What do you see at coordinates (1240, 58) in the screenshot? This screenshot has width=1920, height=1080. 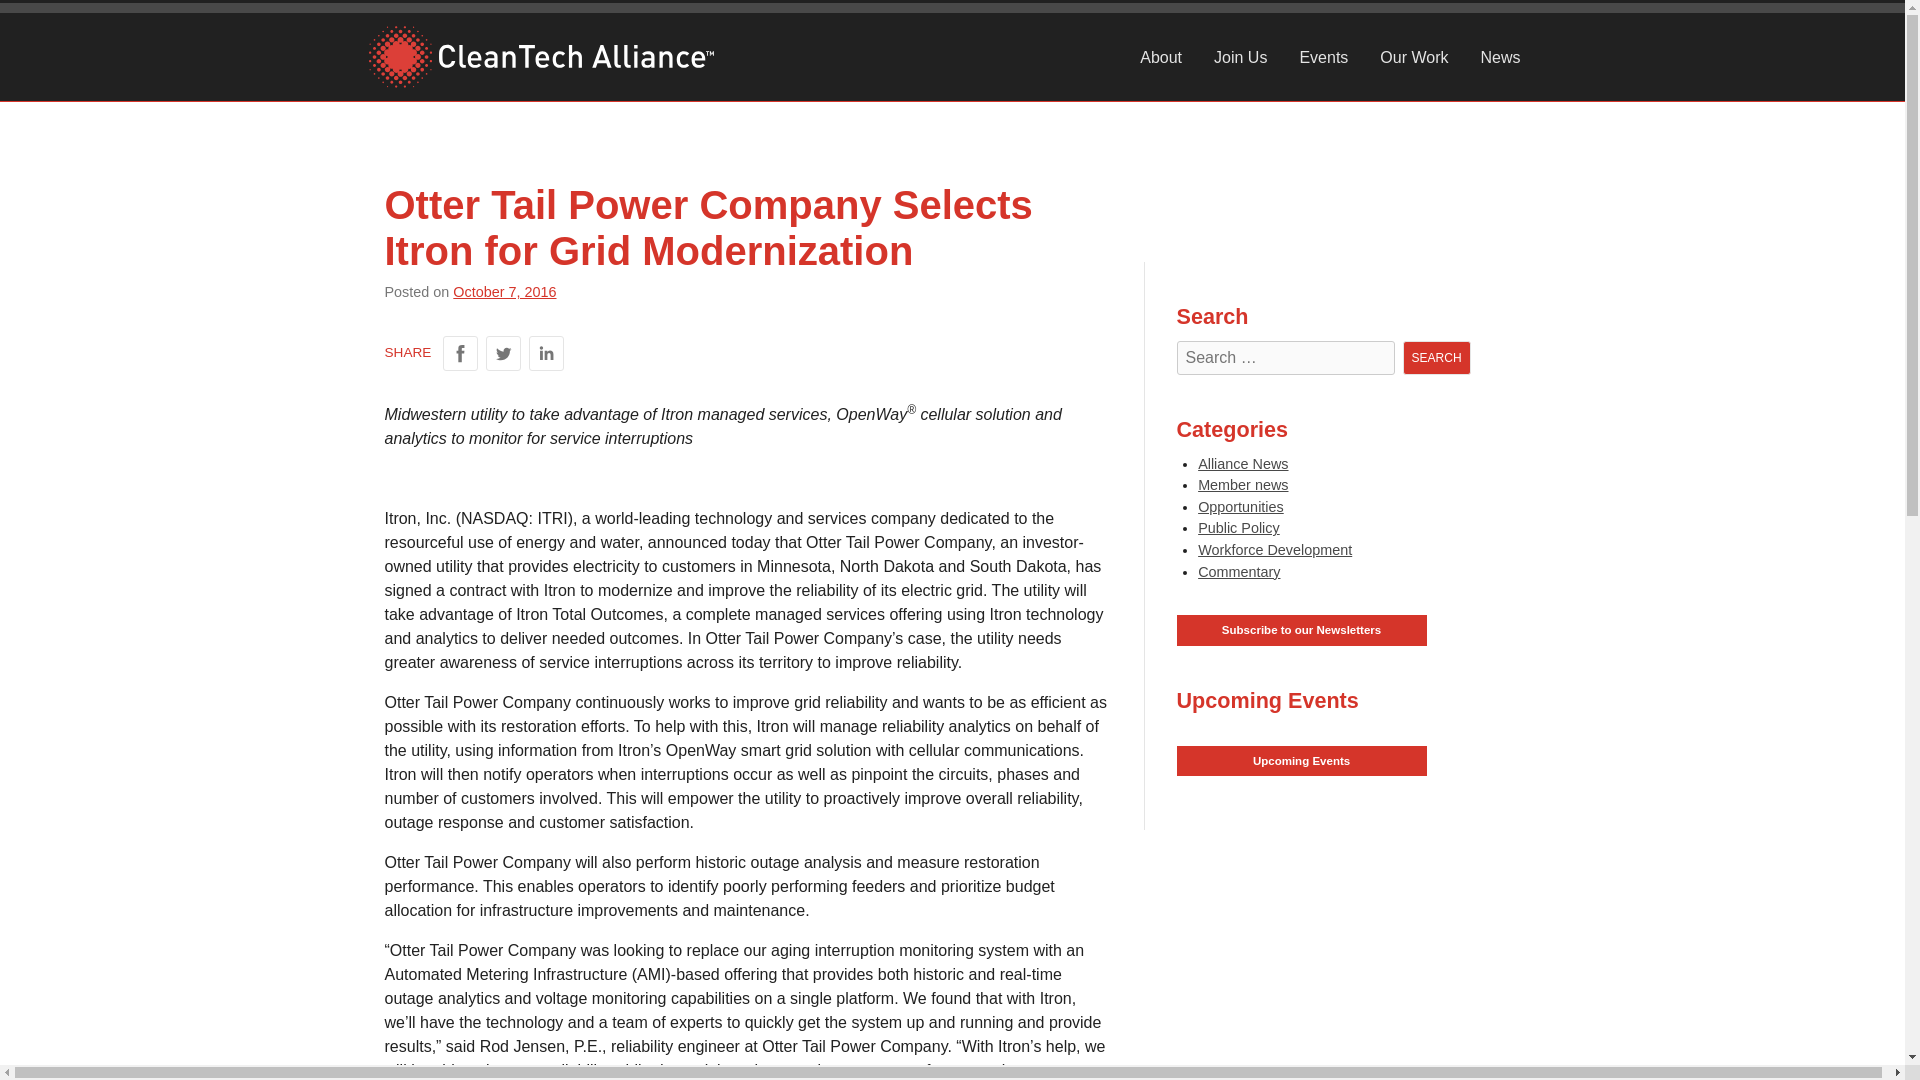 I see `Join Us` at bounding box center [1240, 58].